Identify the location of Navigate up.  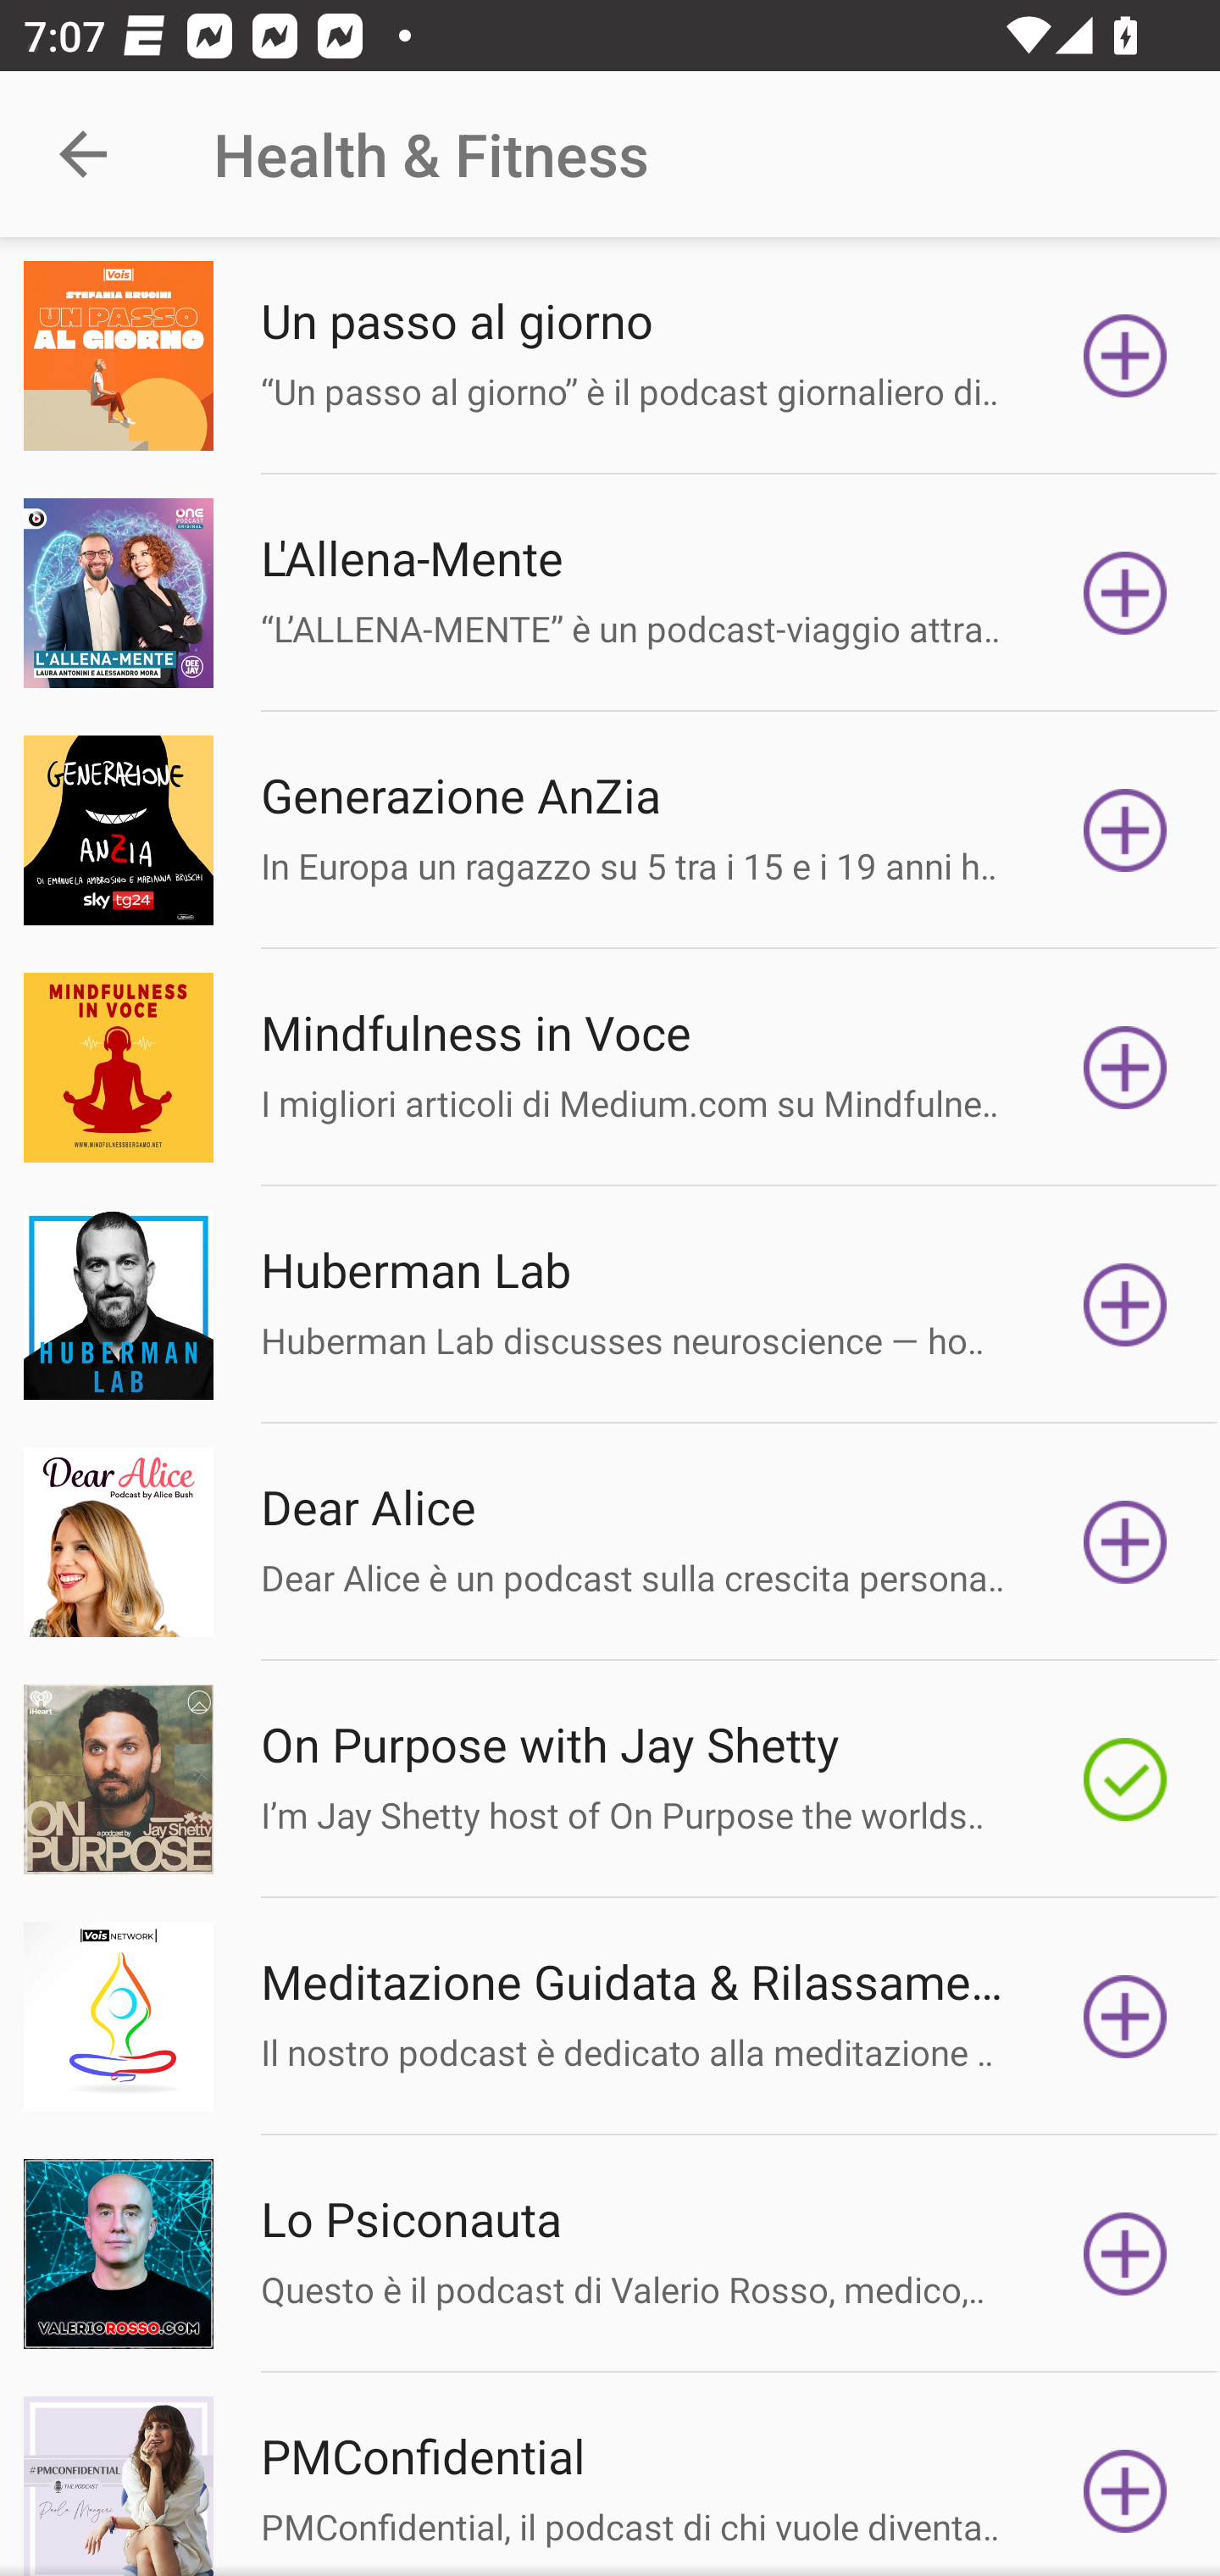
(83, 154).